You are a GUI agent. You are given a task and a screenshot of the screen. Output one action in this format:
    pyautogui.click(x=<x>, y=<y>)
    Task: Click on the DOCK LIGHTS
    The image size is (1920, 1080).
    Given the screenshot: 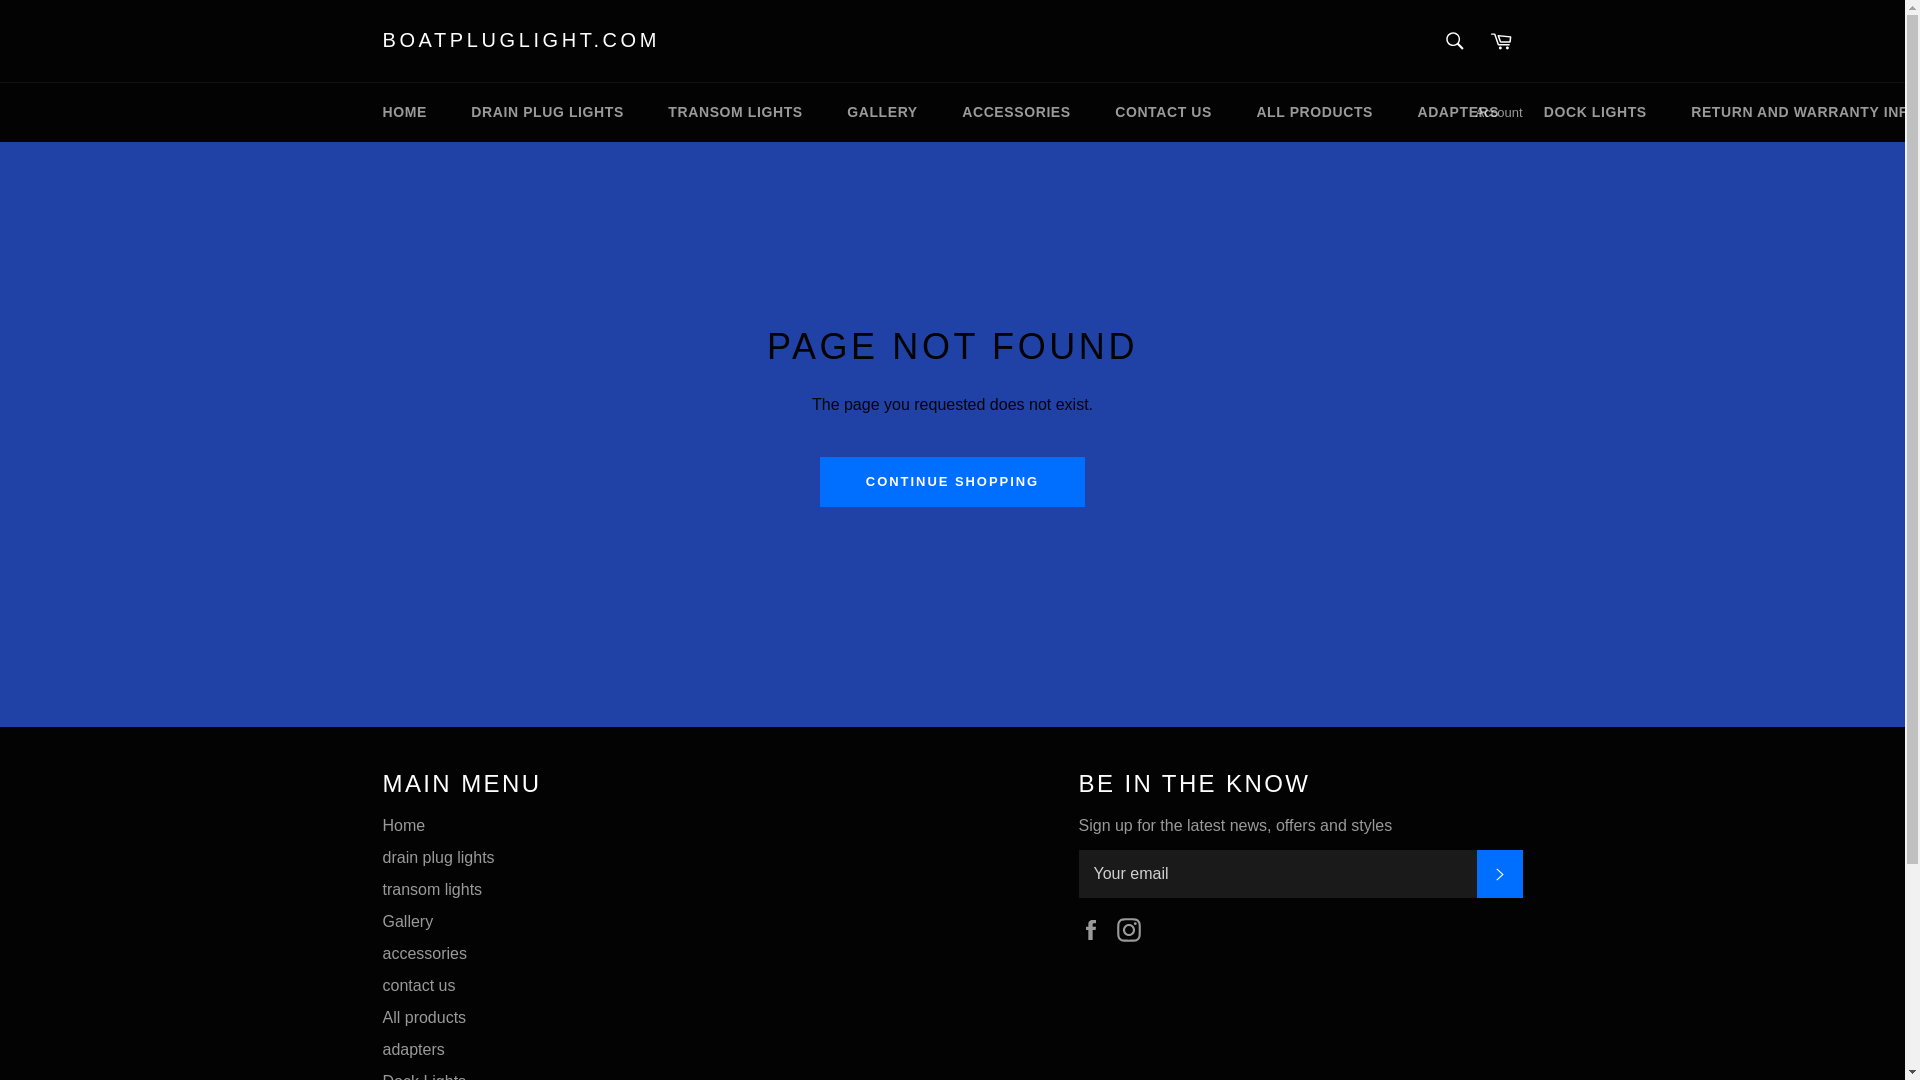 What is the action you would take?
    pyautogui.click(x=1595, y=112)
    